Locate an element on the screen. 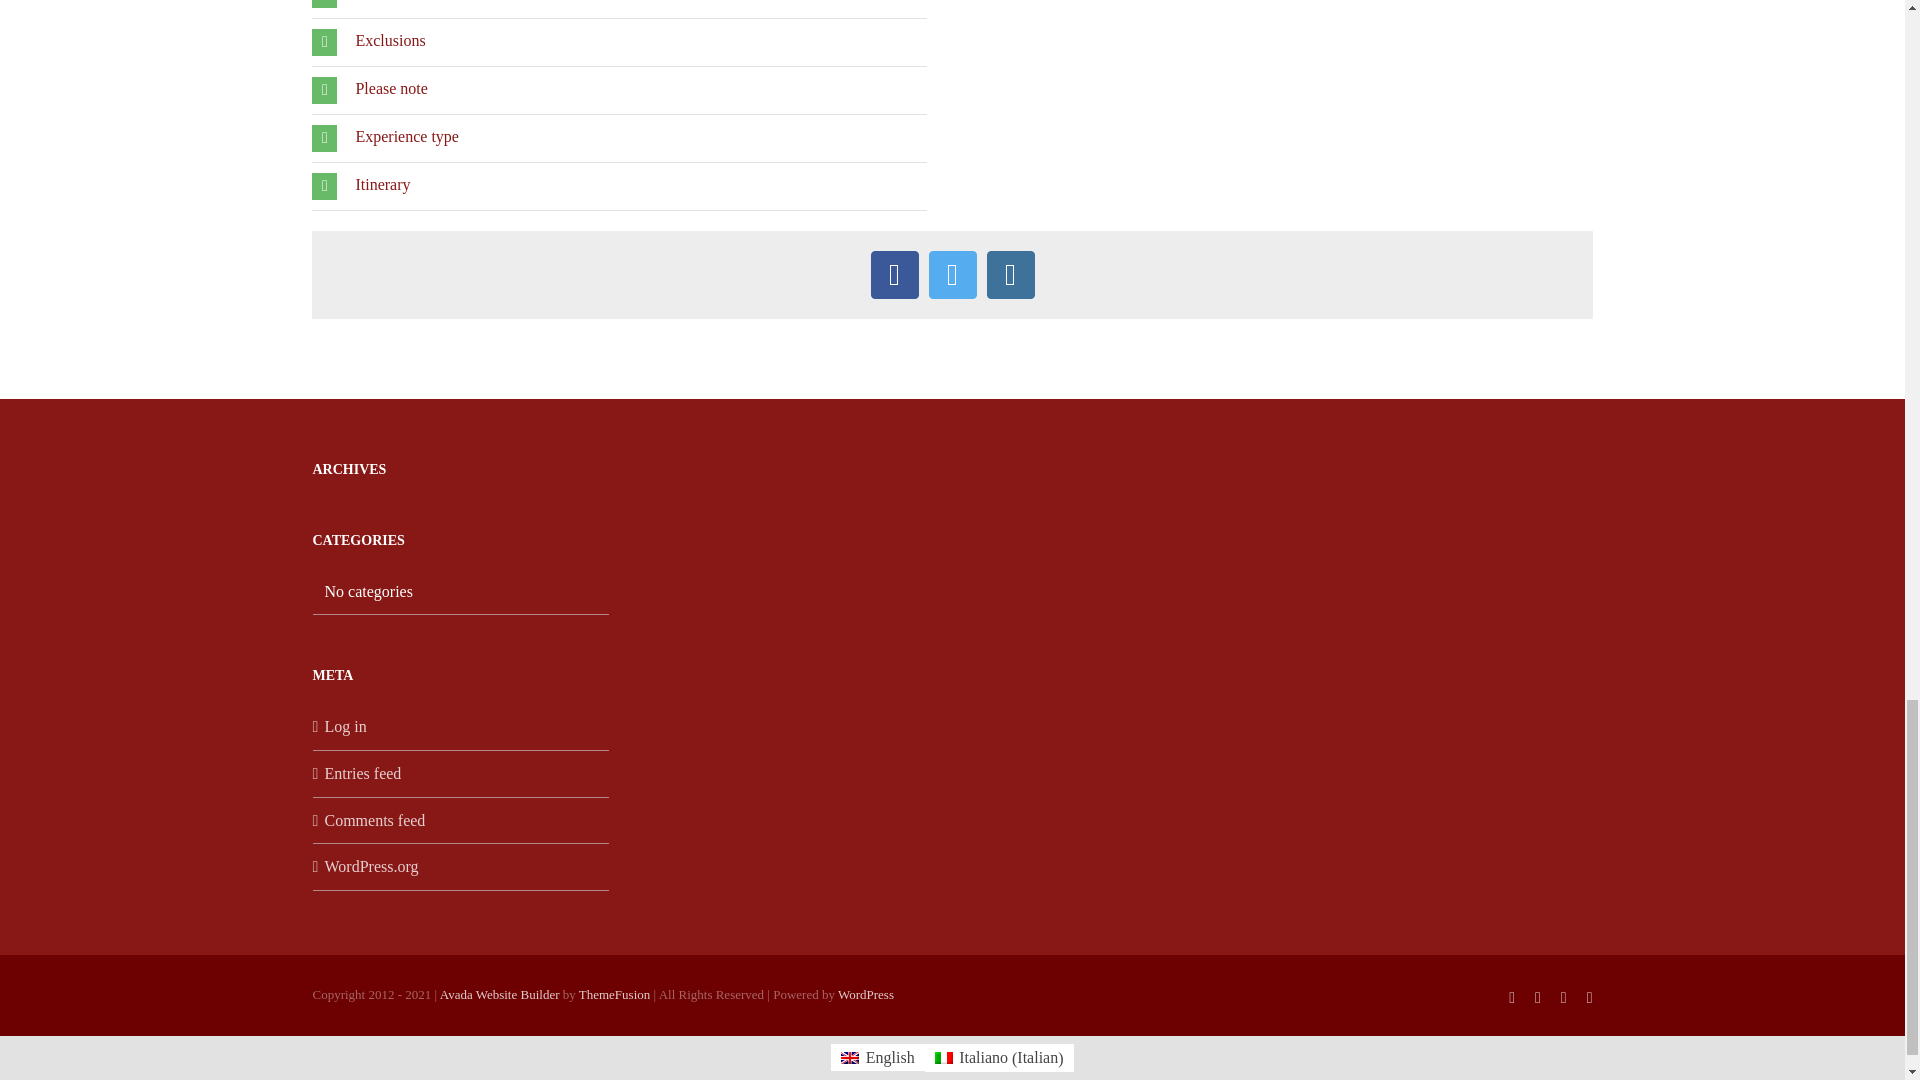 This screenshot has height=1080, width=1920. WordPress.org is located at coordinates (460, 867).